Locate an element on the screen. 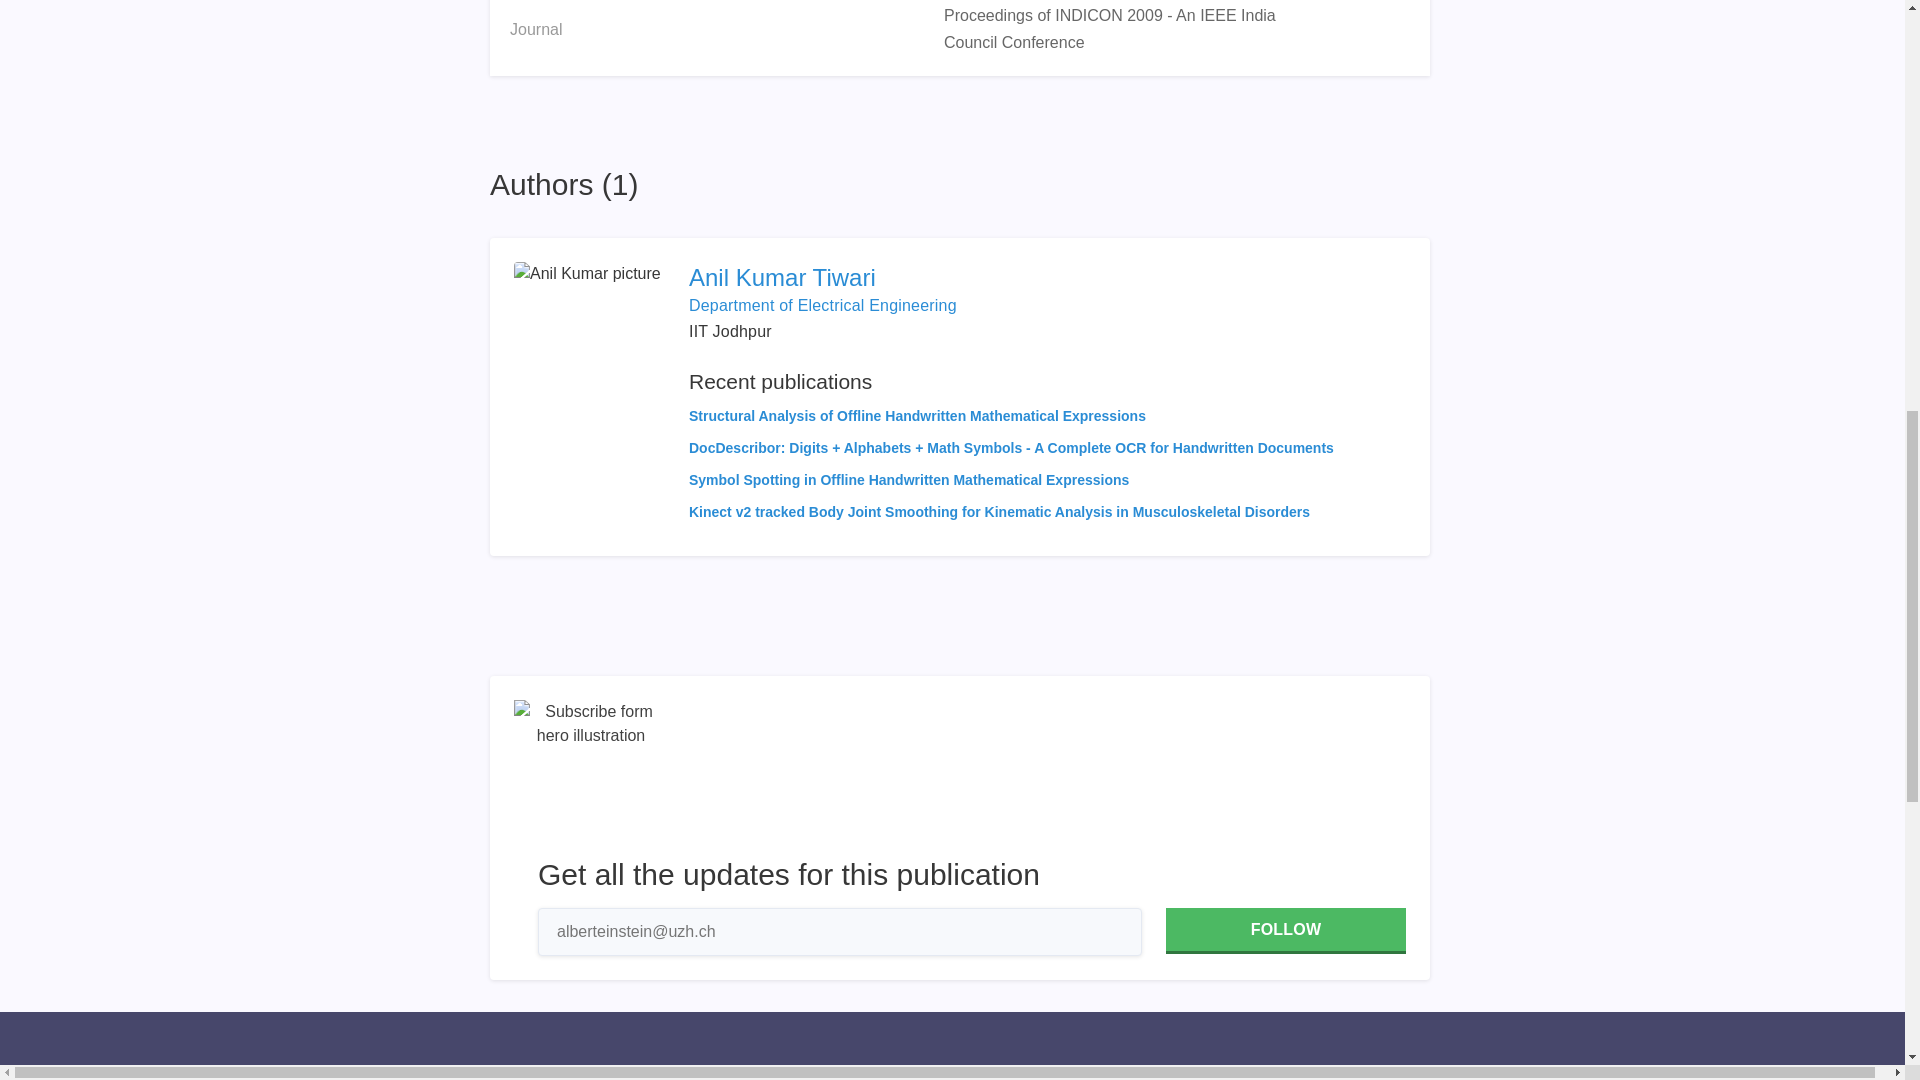  Anil Kumar Tiwari is located at coordinates (1012, 278).